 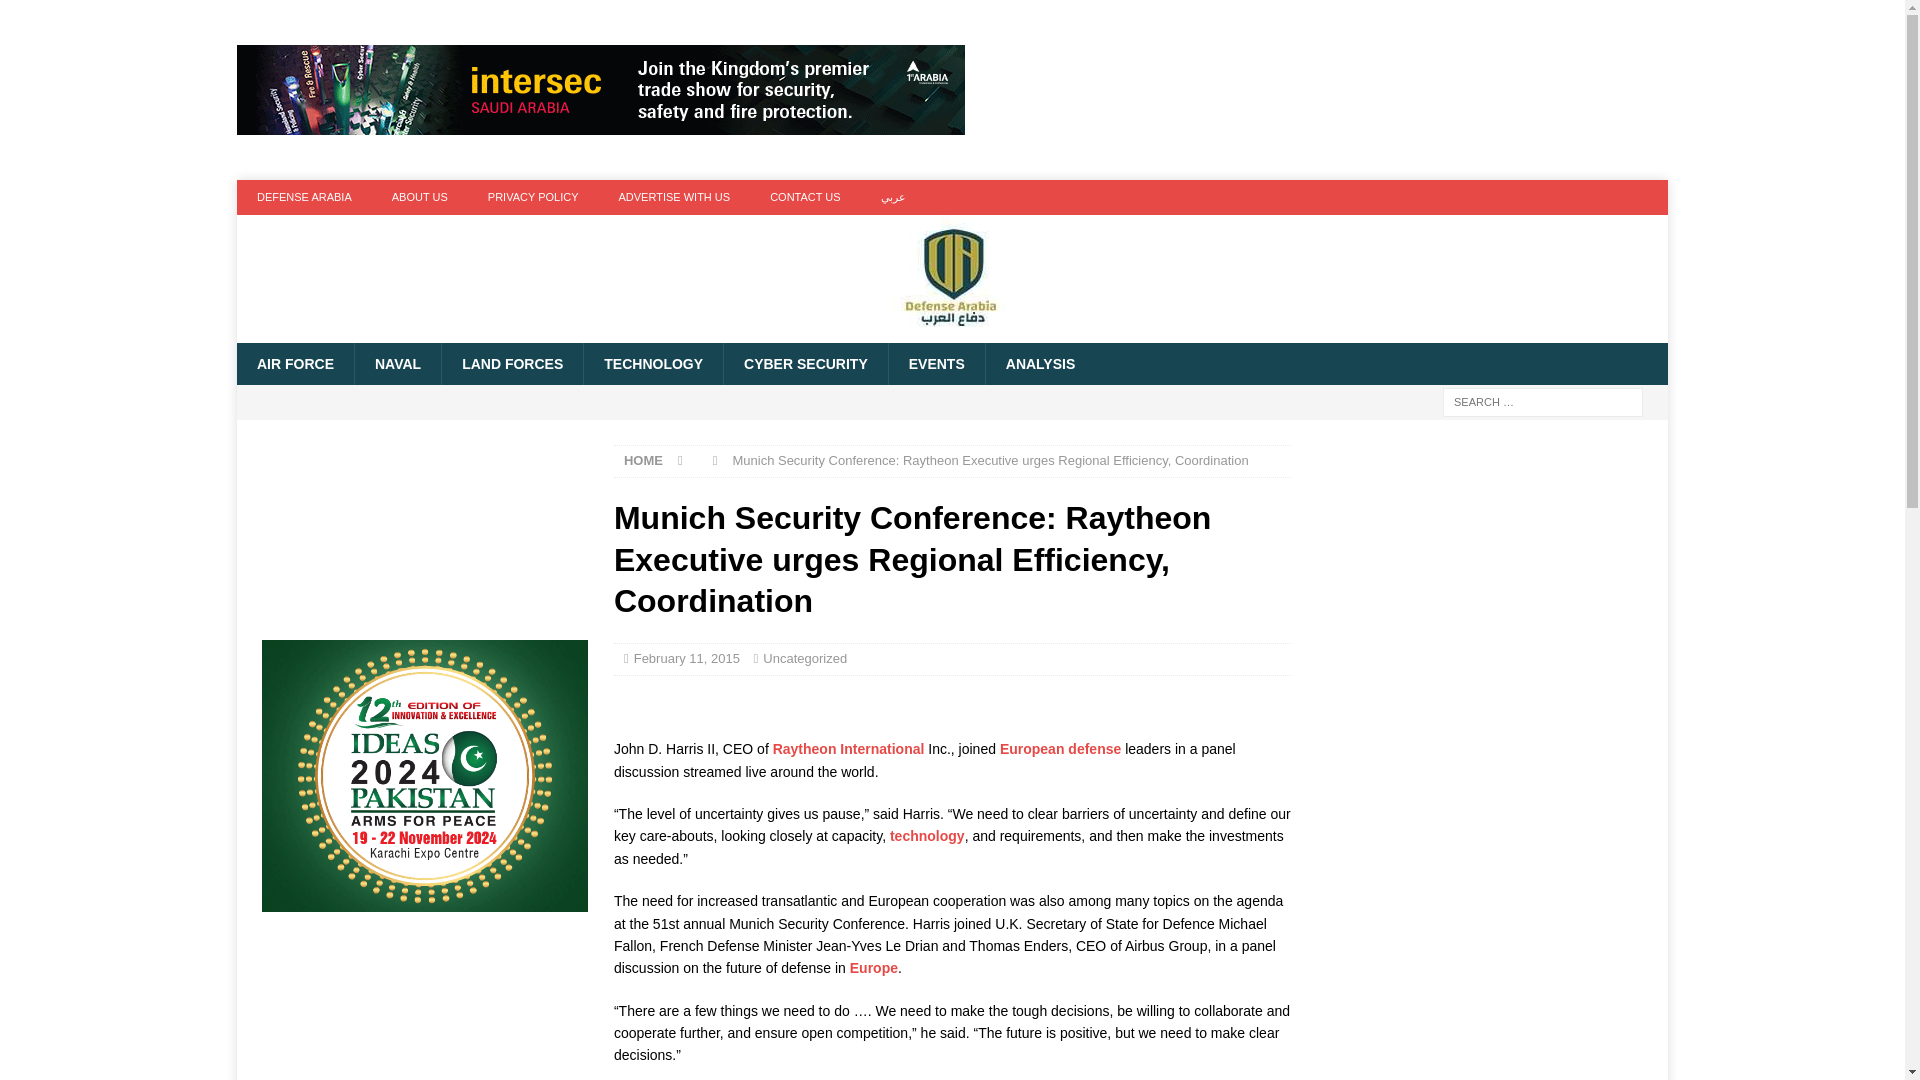 What do you see at coordinates (643, 460) in the screenshot?
I see `HOME` at bounding box center [643, 460].